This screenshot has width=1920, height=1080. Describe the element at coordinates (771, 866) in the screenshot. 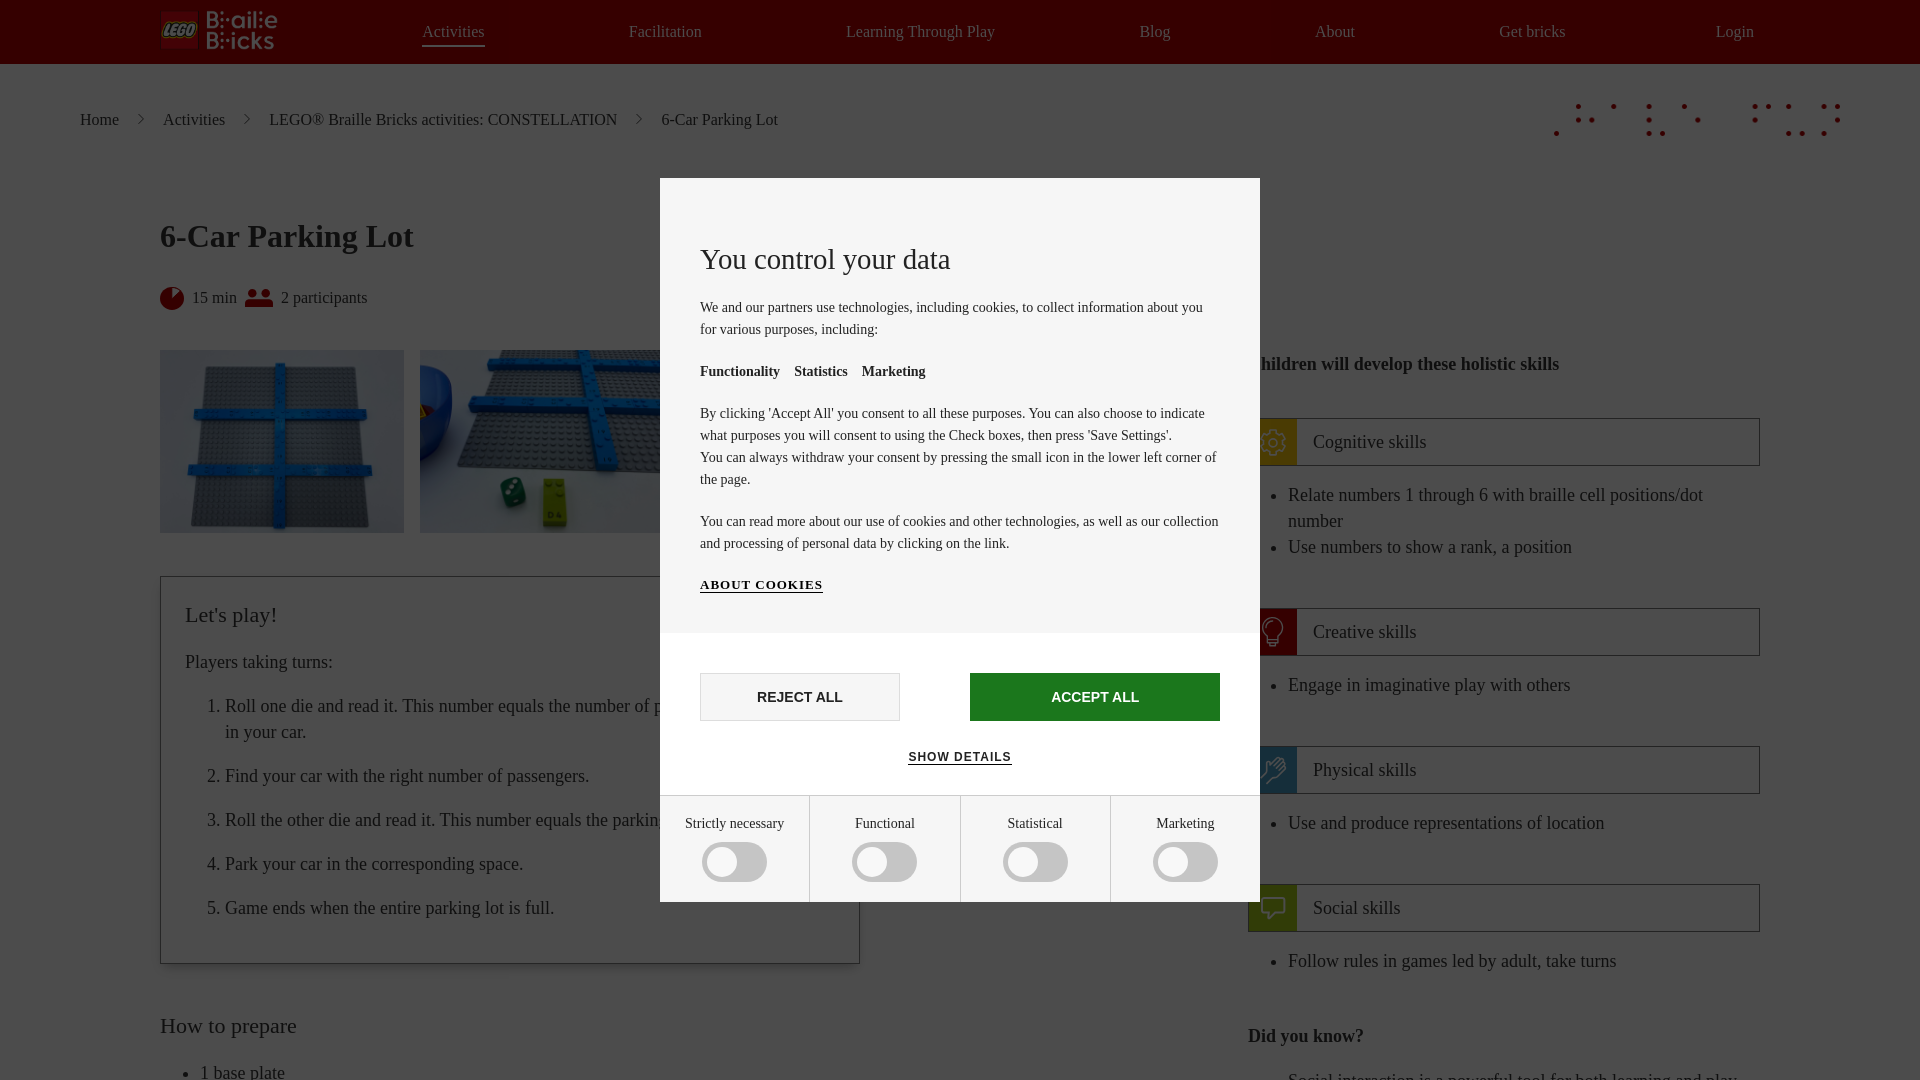

I see `Strictly necessary` at that location.